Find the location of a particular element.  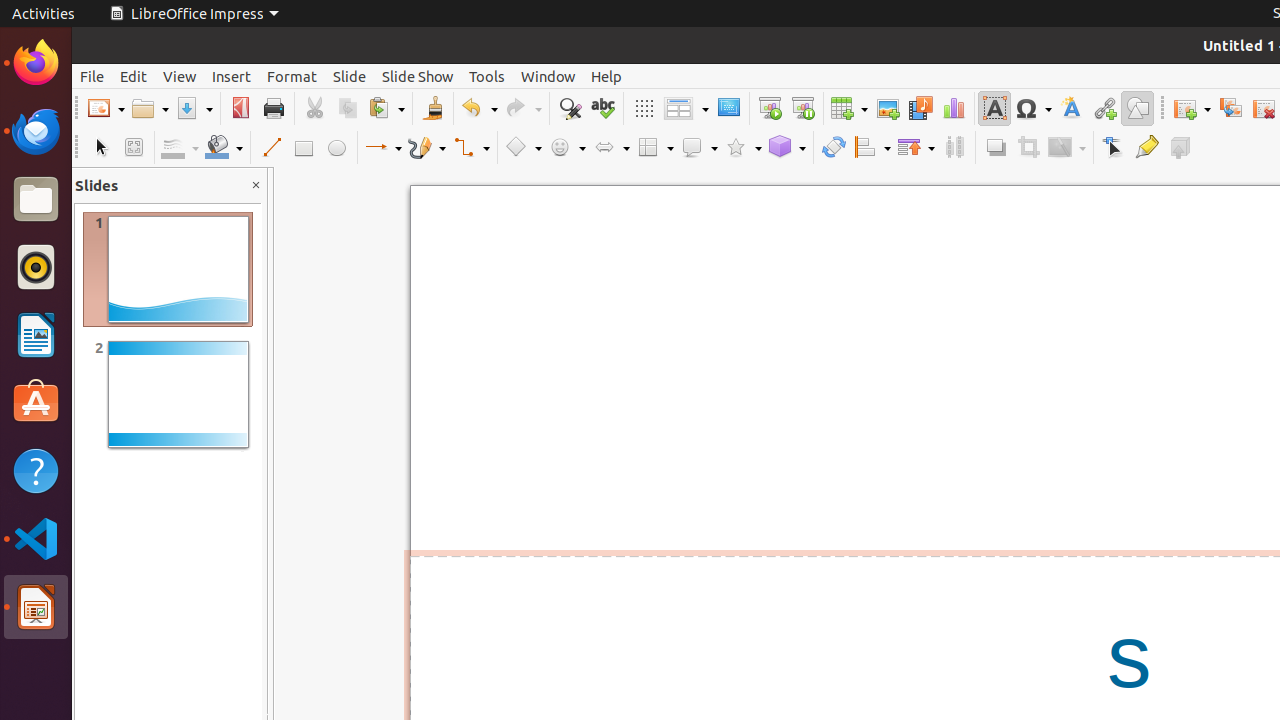

Redo is located at coordinates (523, 108).